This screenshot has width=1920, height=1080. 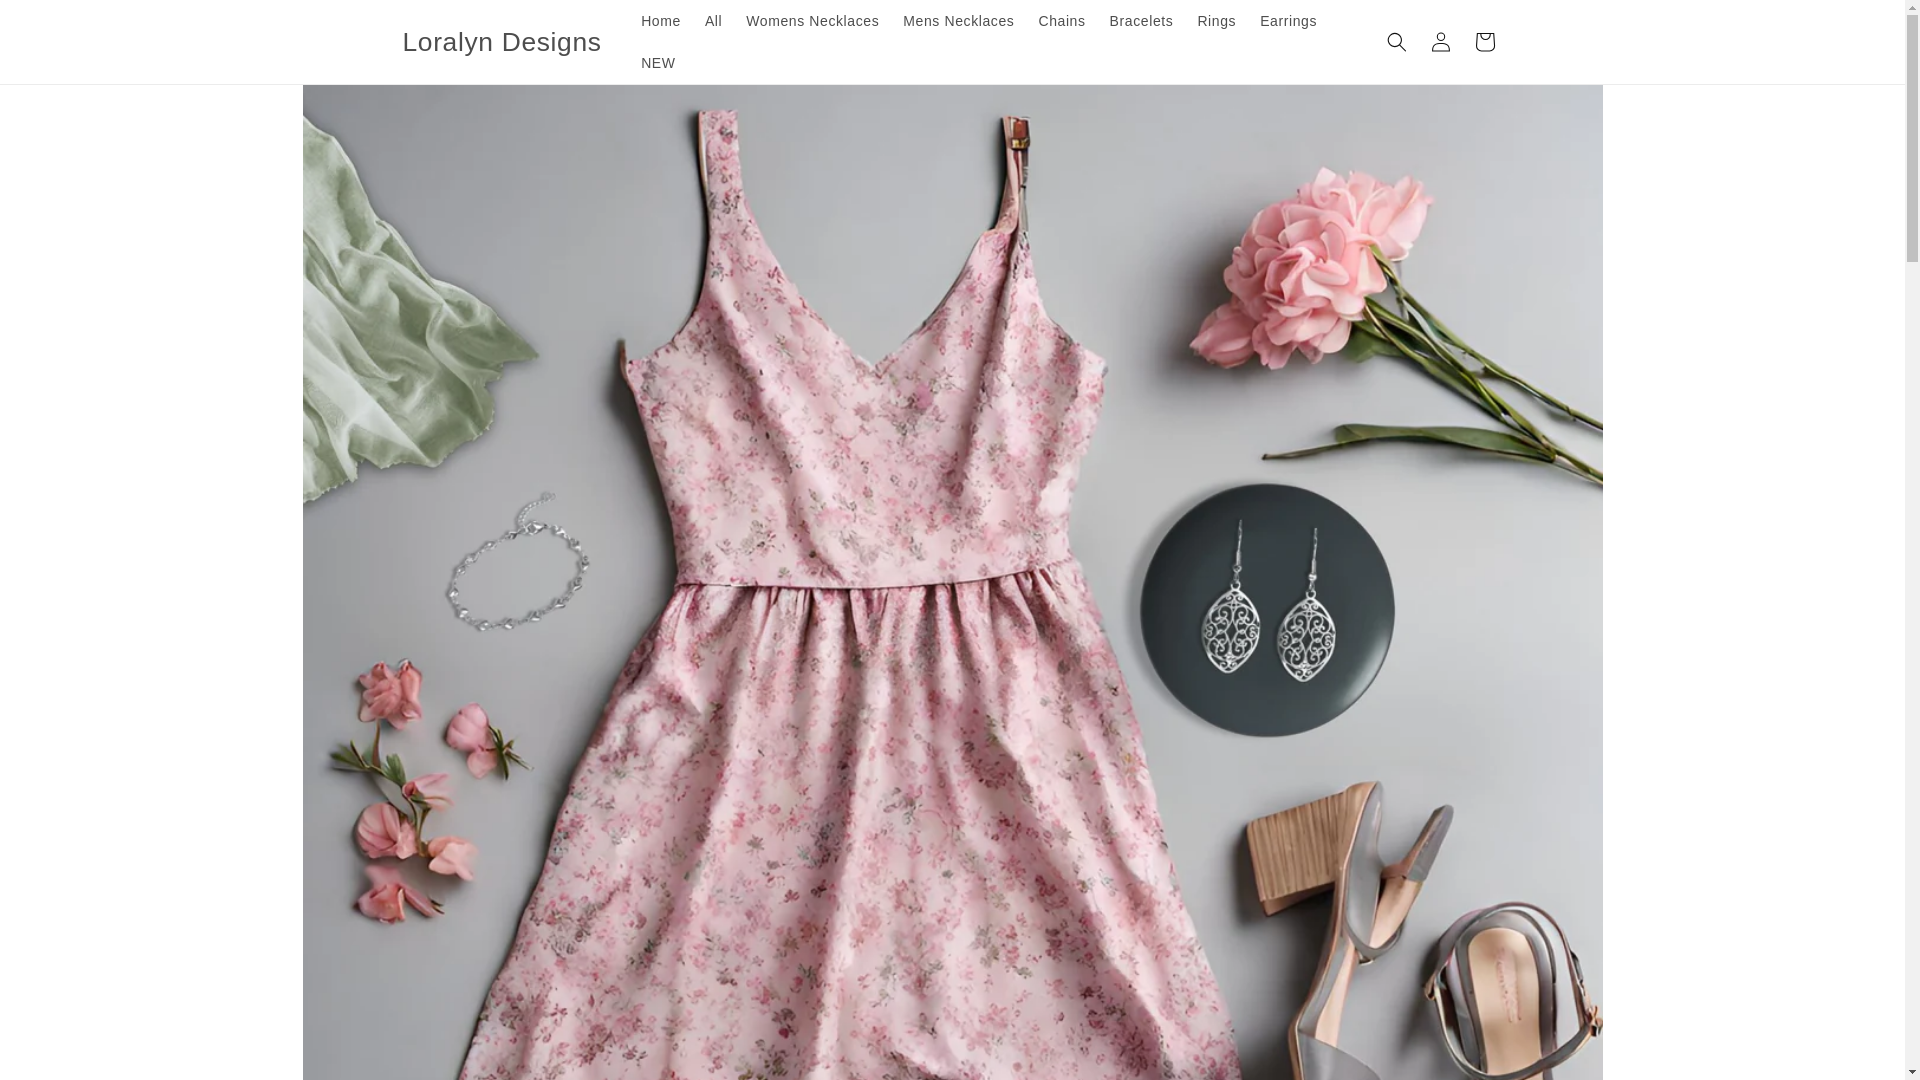 What do you see at coordinates (1483, 42) in the screenshot?
I see `Cart` at bounding box center [1483, 42].